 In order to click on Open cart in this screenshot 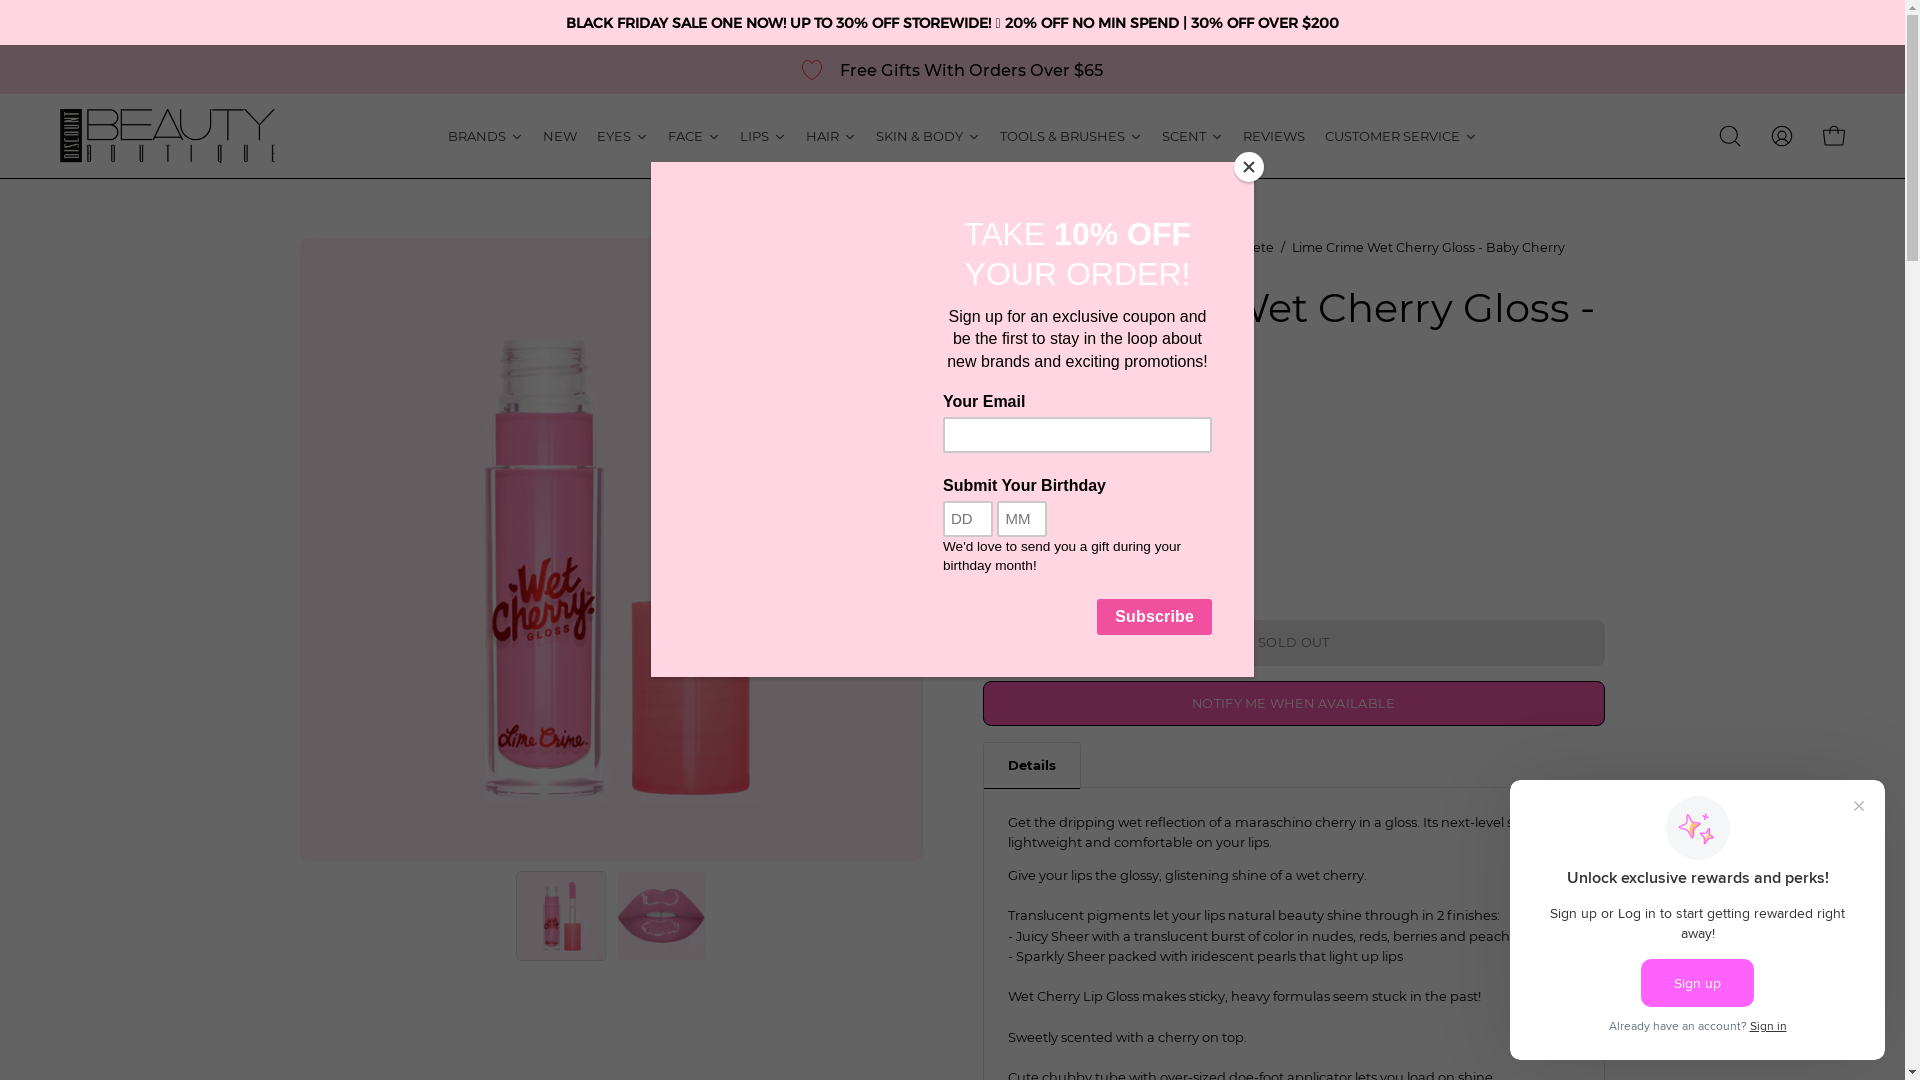, I will do `click(1834, 136)`.